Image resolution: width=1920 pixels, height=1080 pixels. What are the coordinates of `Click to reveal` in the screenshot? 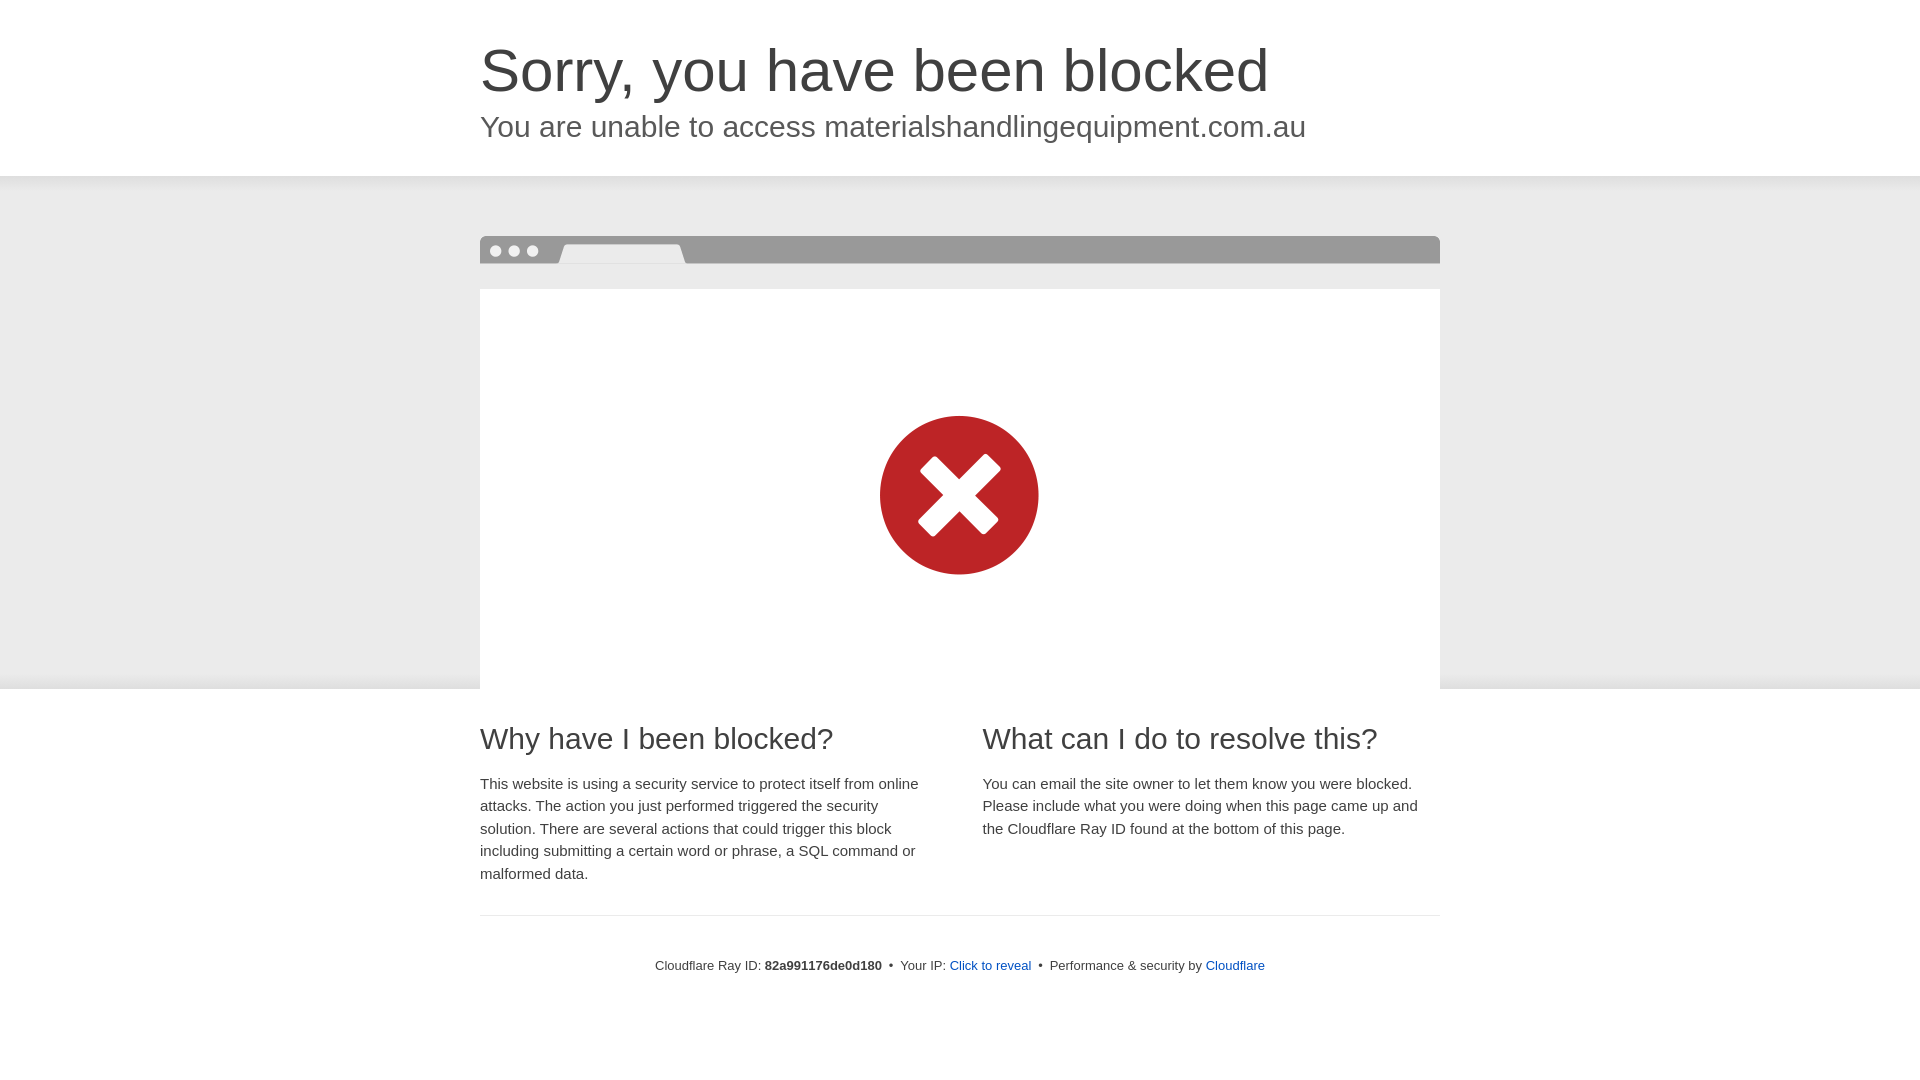 It's located at (991, 966).